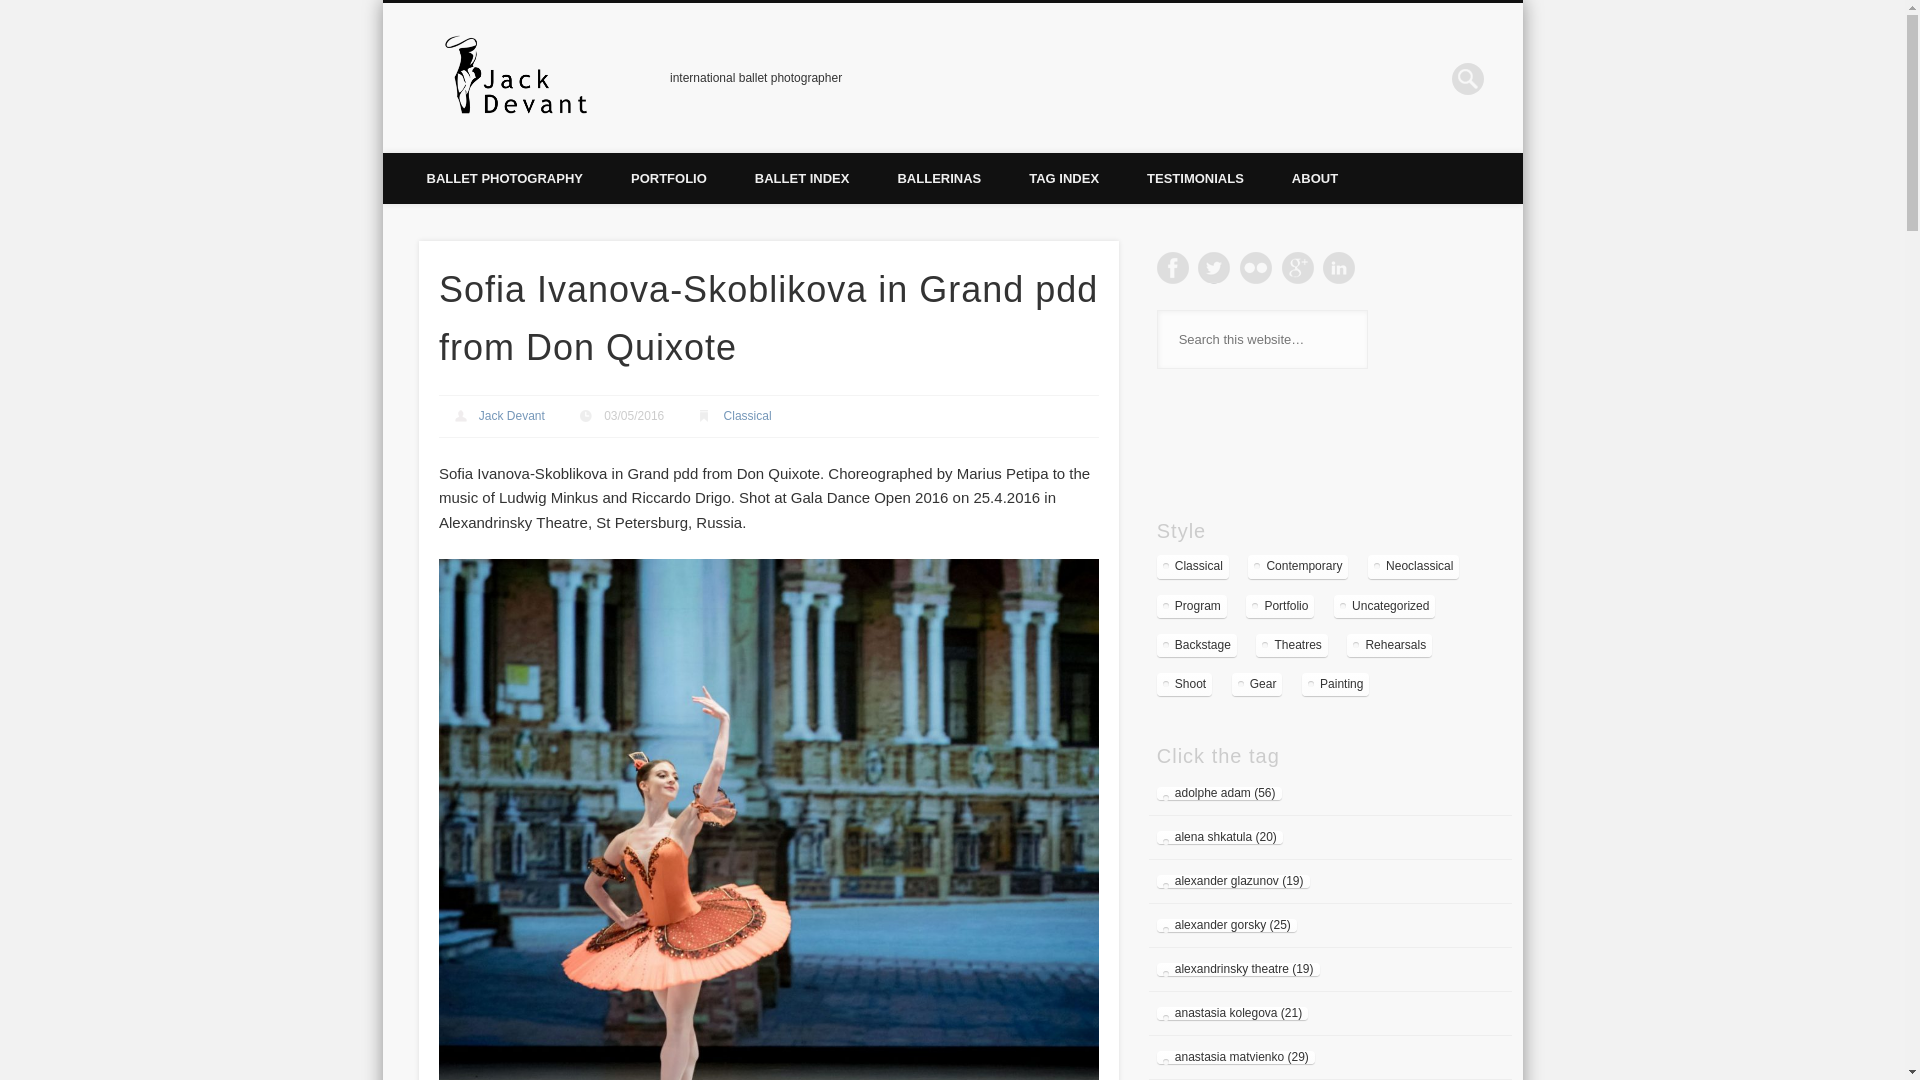  I want to click on Classical, so click(1192, 566).